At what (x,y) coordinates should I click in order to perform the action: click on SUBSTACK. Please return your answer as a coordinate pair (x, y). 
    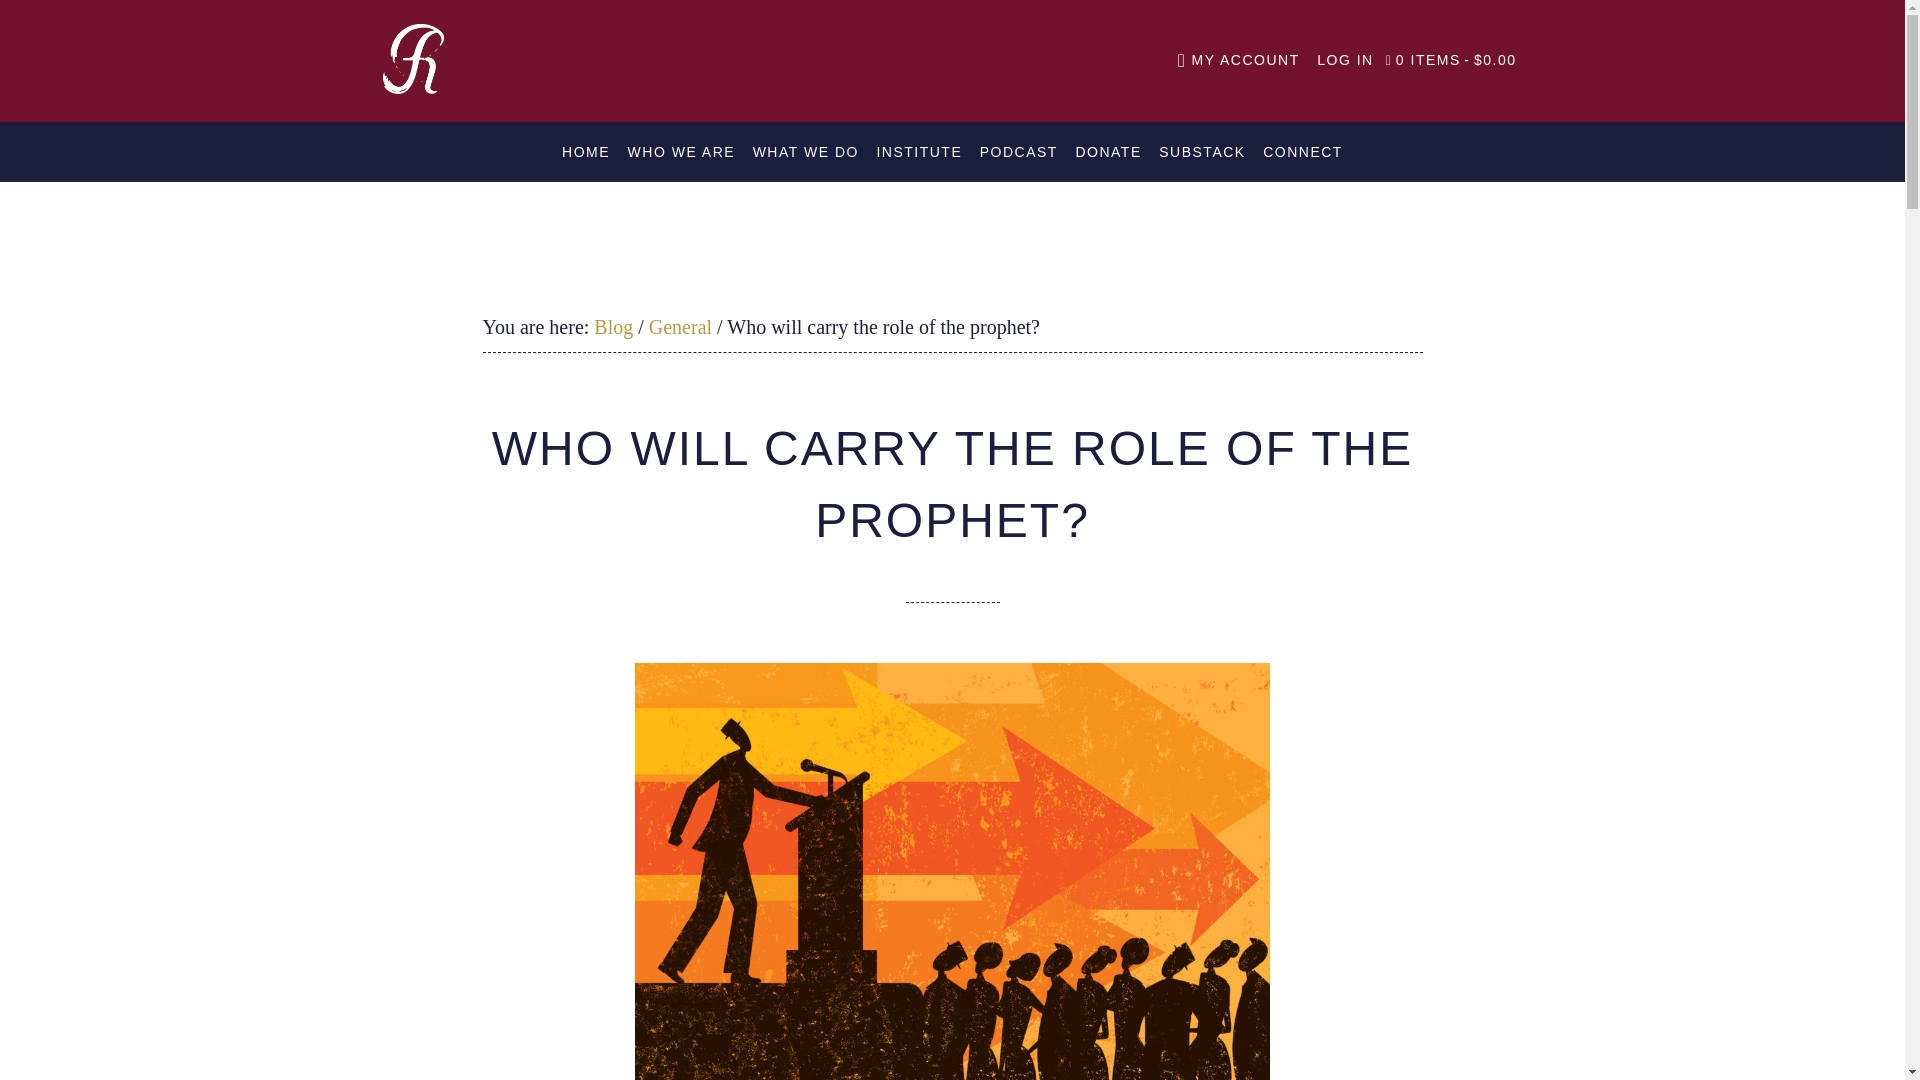
    Looking at the image, I should click on (1202, 152).